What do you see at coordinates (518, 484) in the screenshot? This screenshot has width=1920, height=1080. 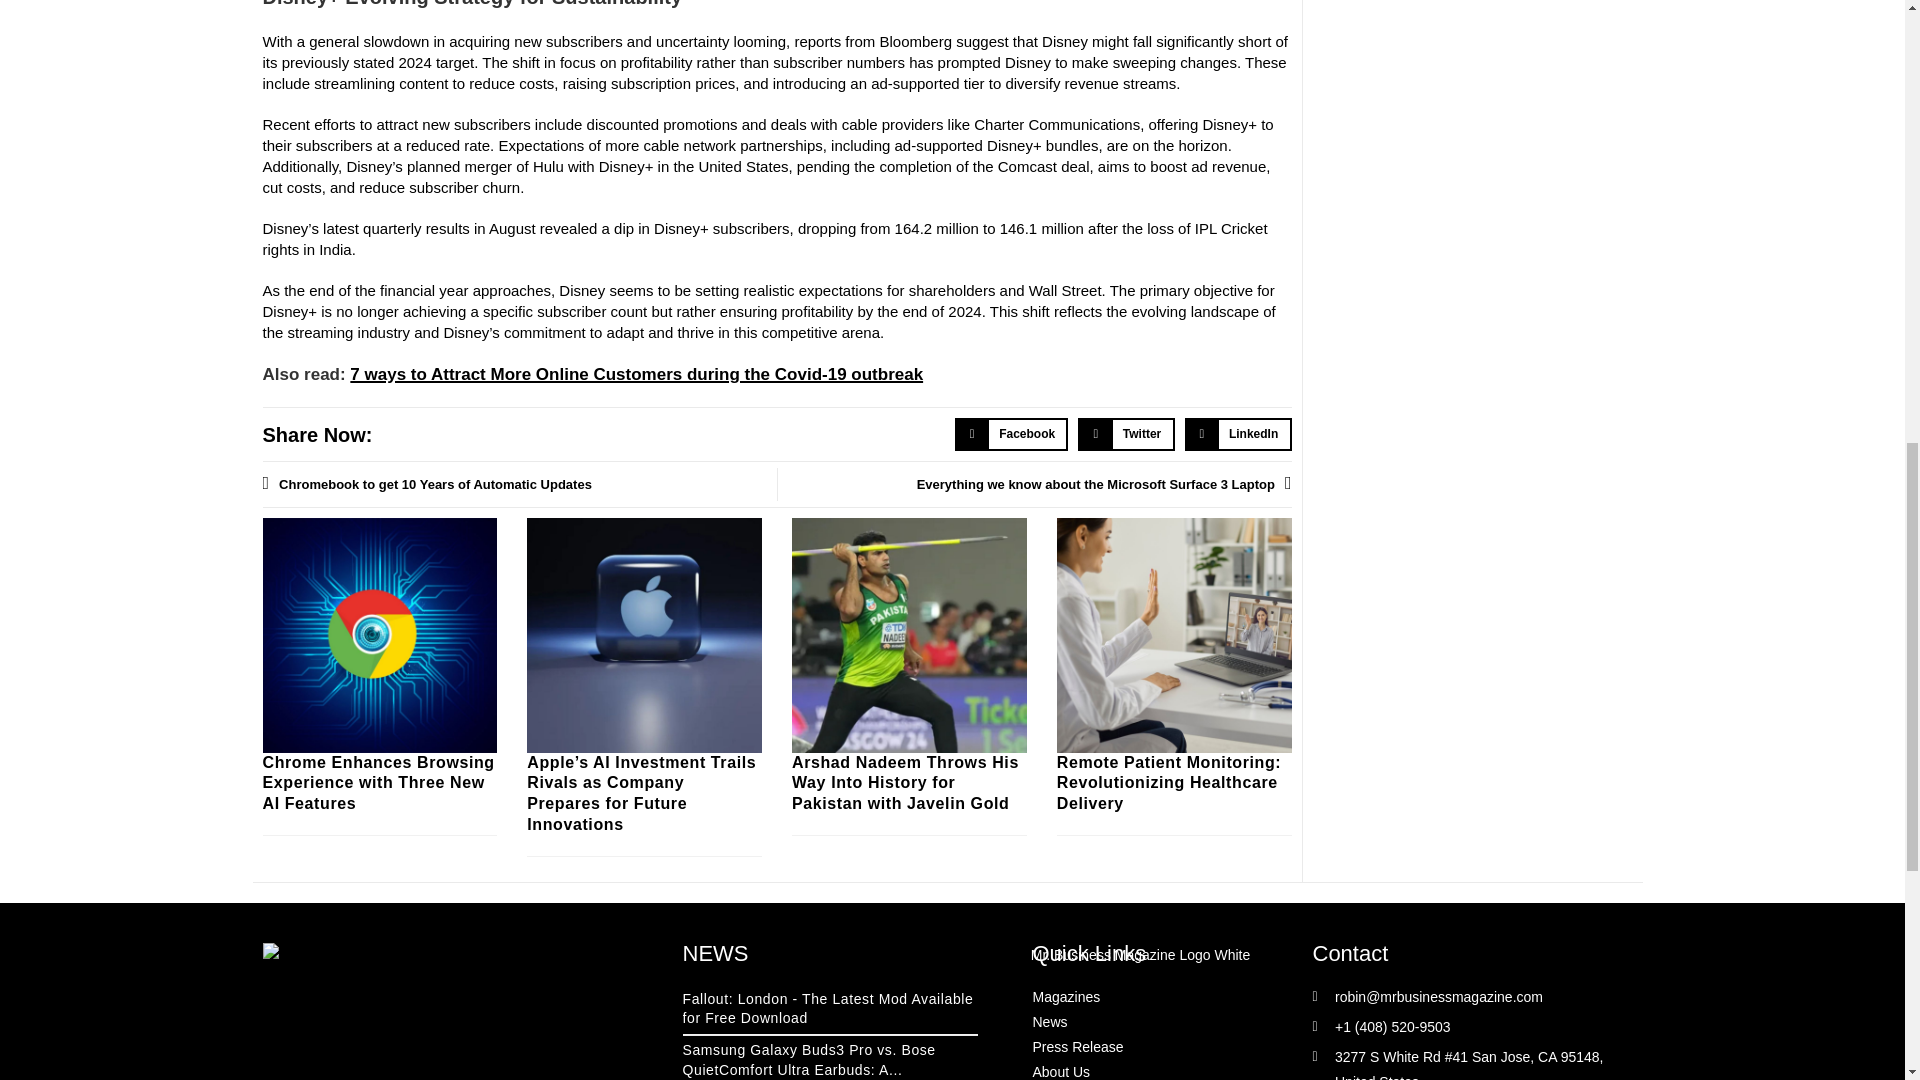 I see `Chromebook to get 10 Years of Automatic Updates` at bounding box center [518, 484].